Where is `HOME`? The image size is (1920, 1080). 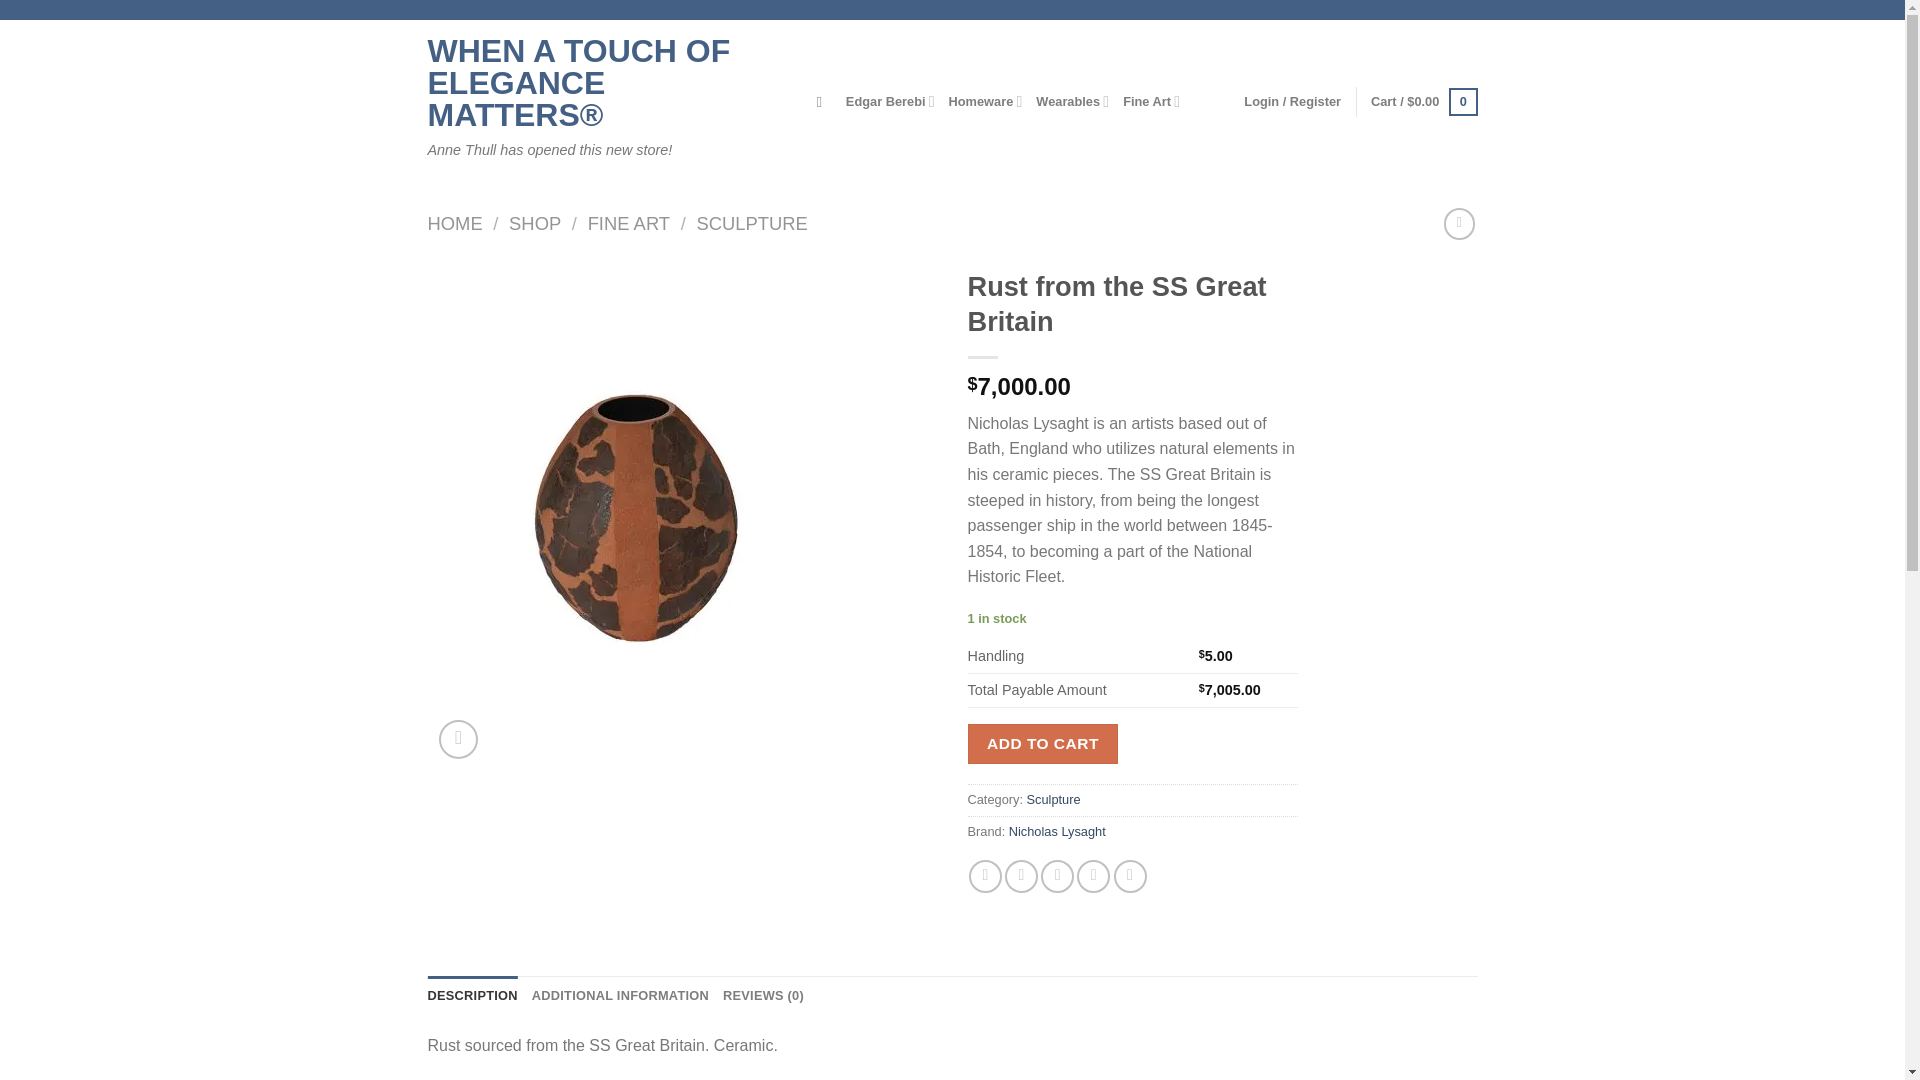
HOME is located at coordinates (456, 223).